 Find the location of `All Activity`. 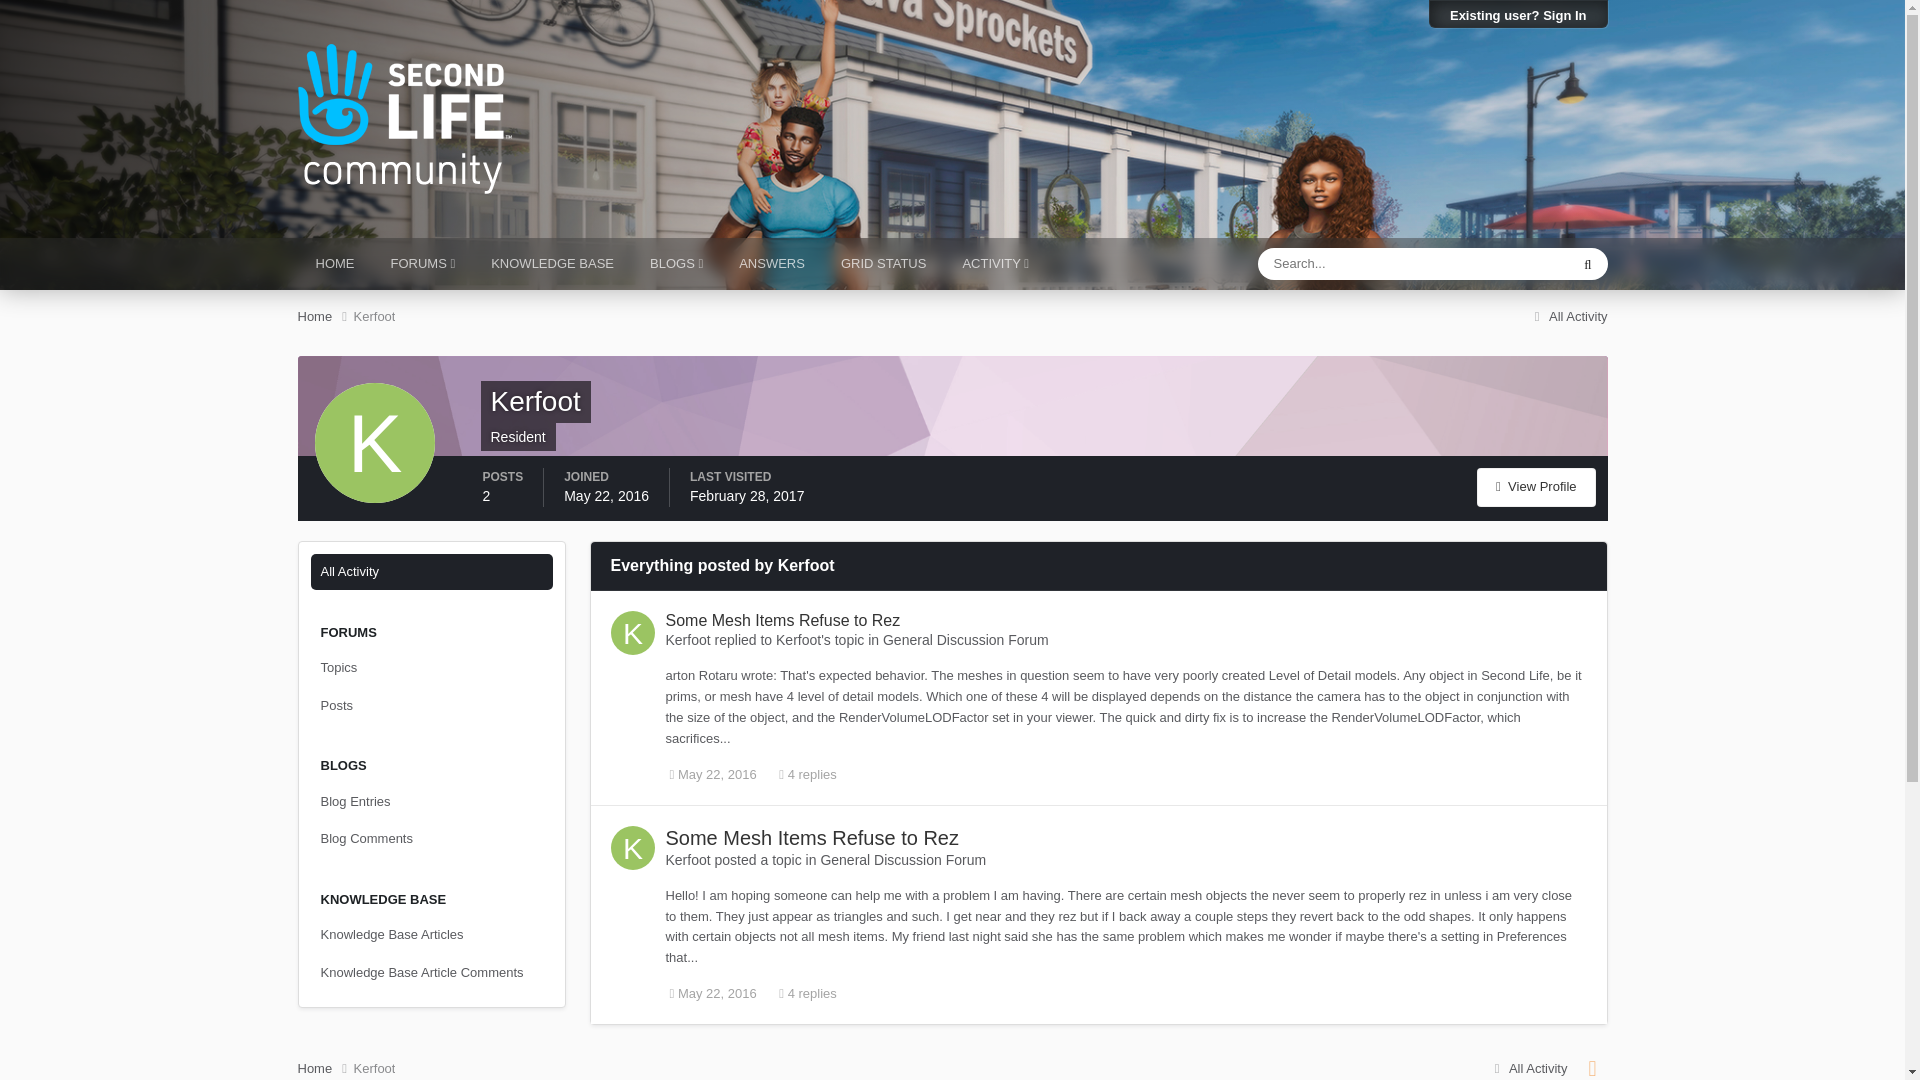

All Activity is located at coordinates (1568, 316).